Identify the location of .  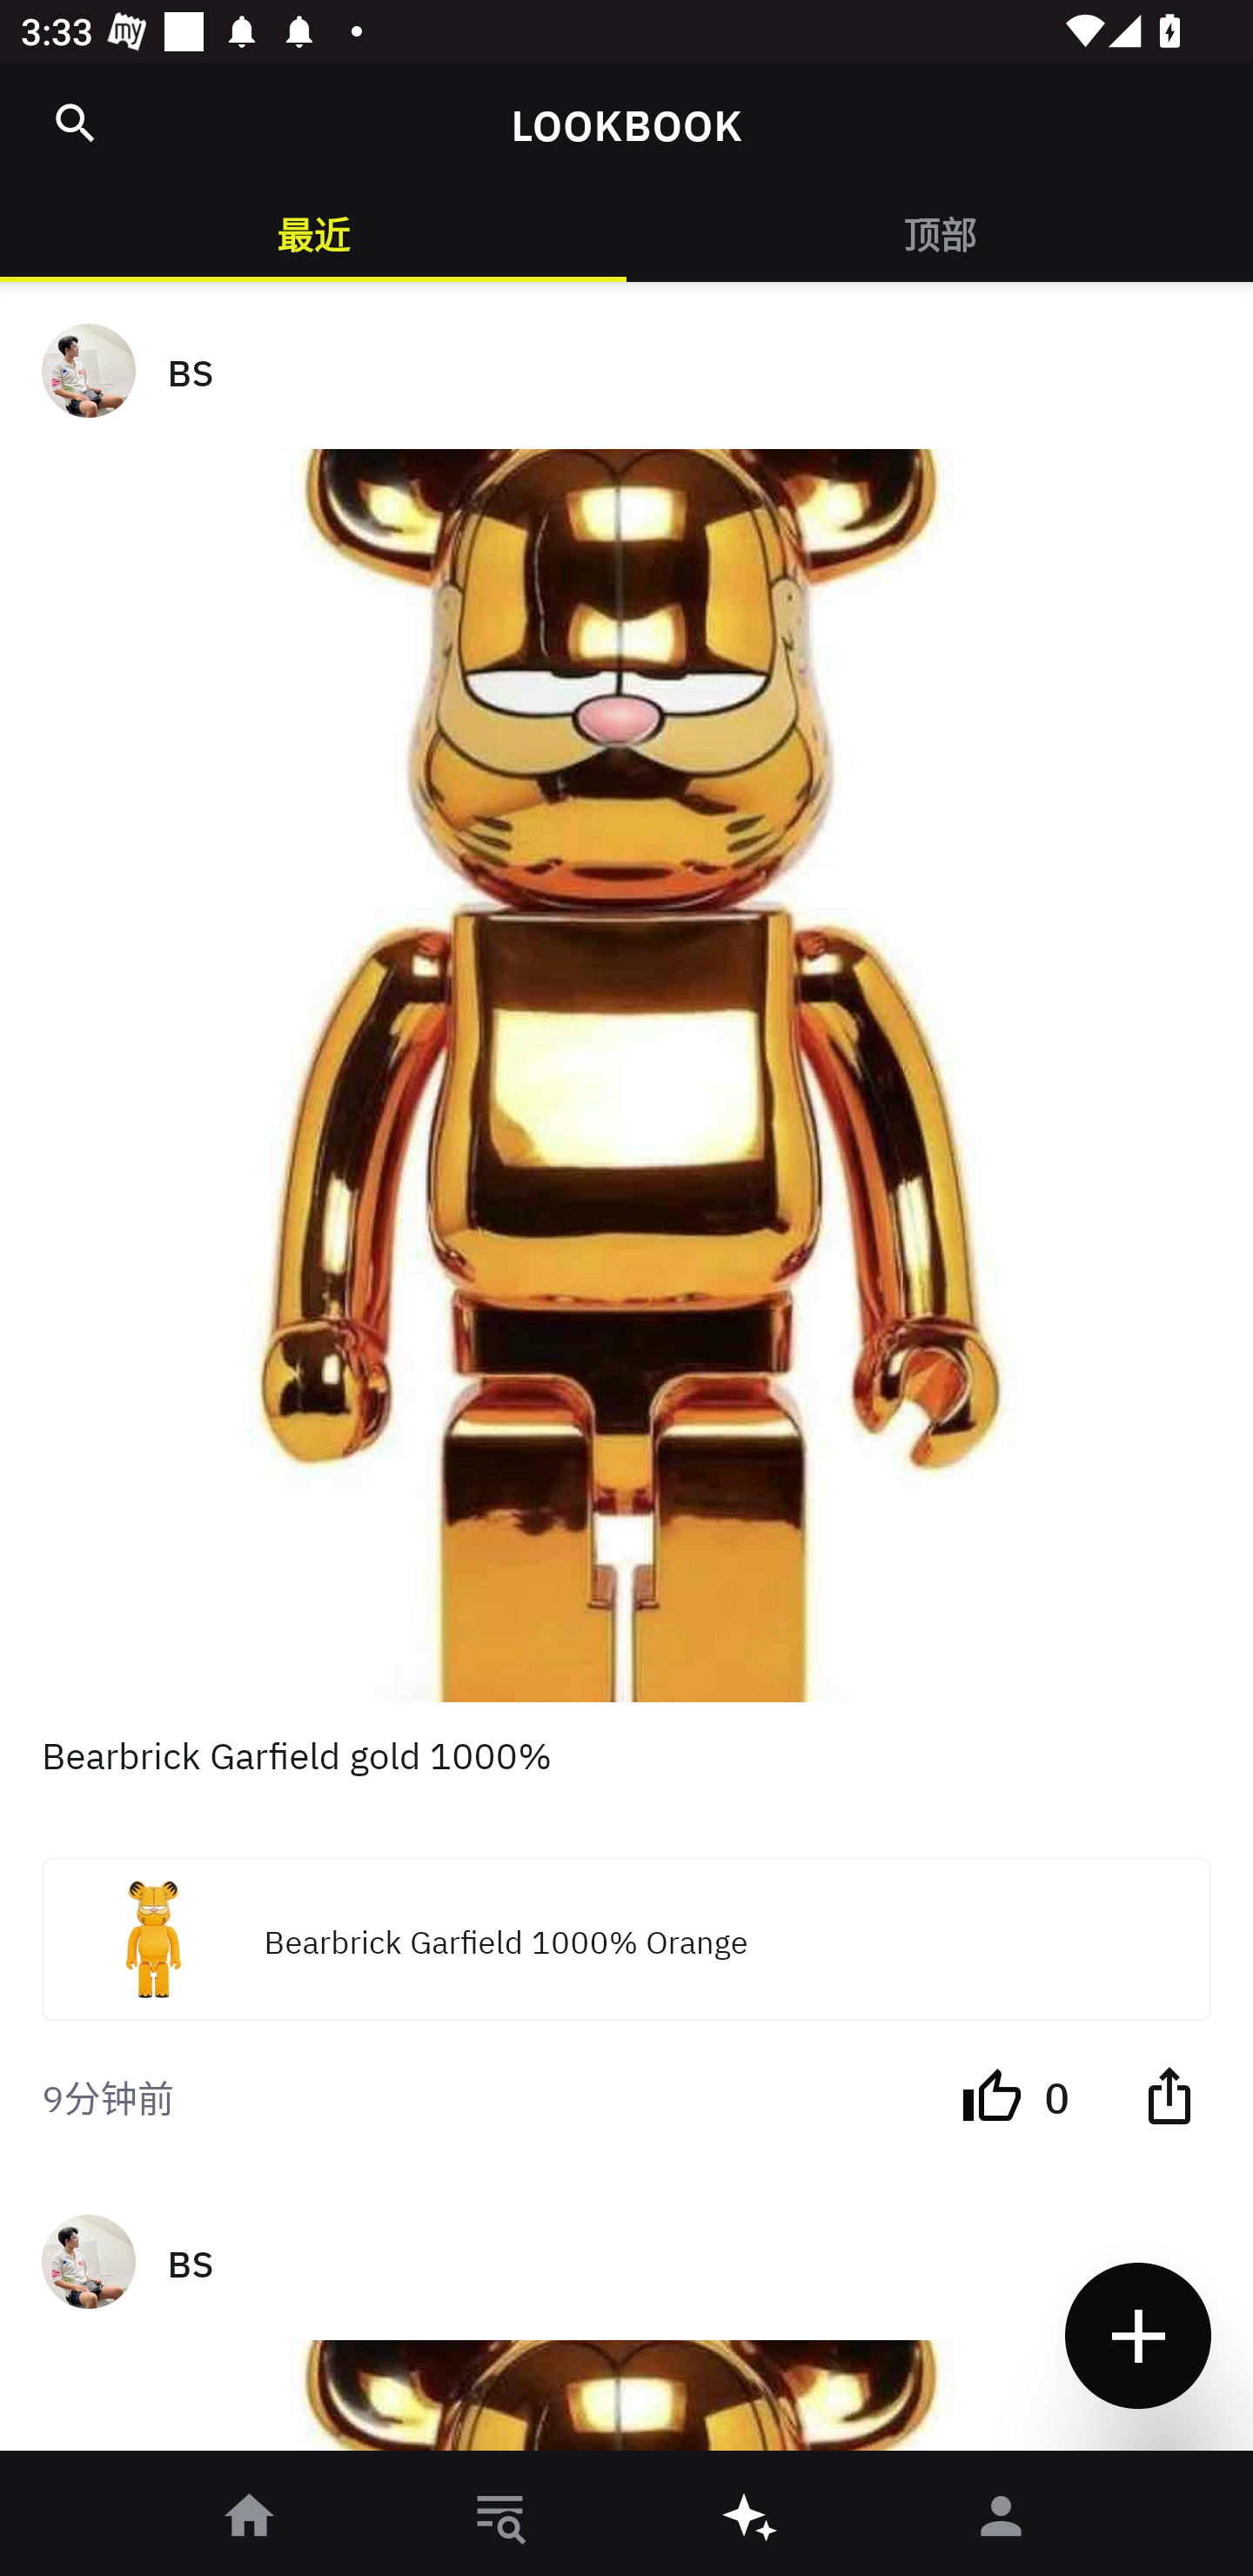
(75, 124).